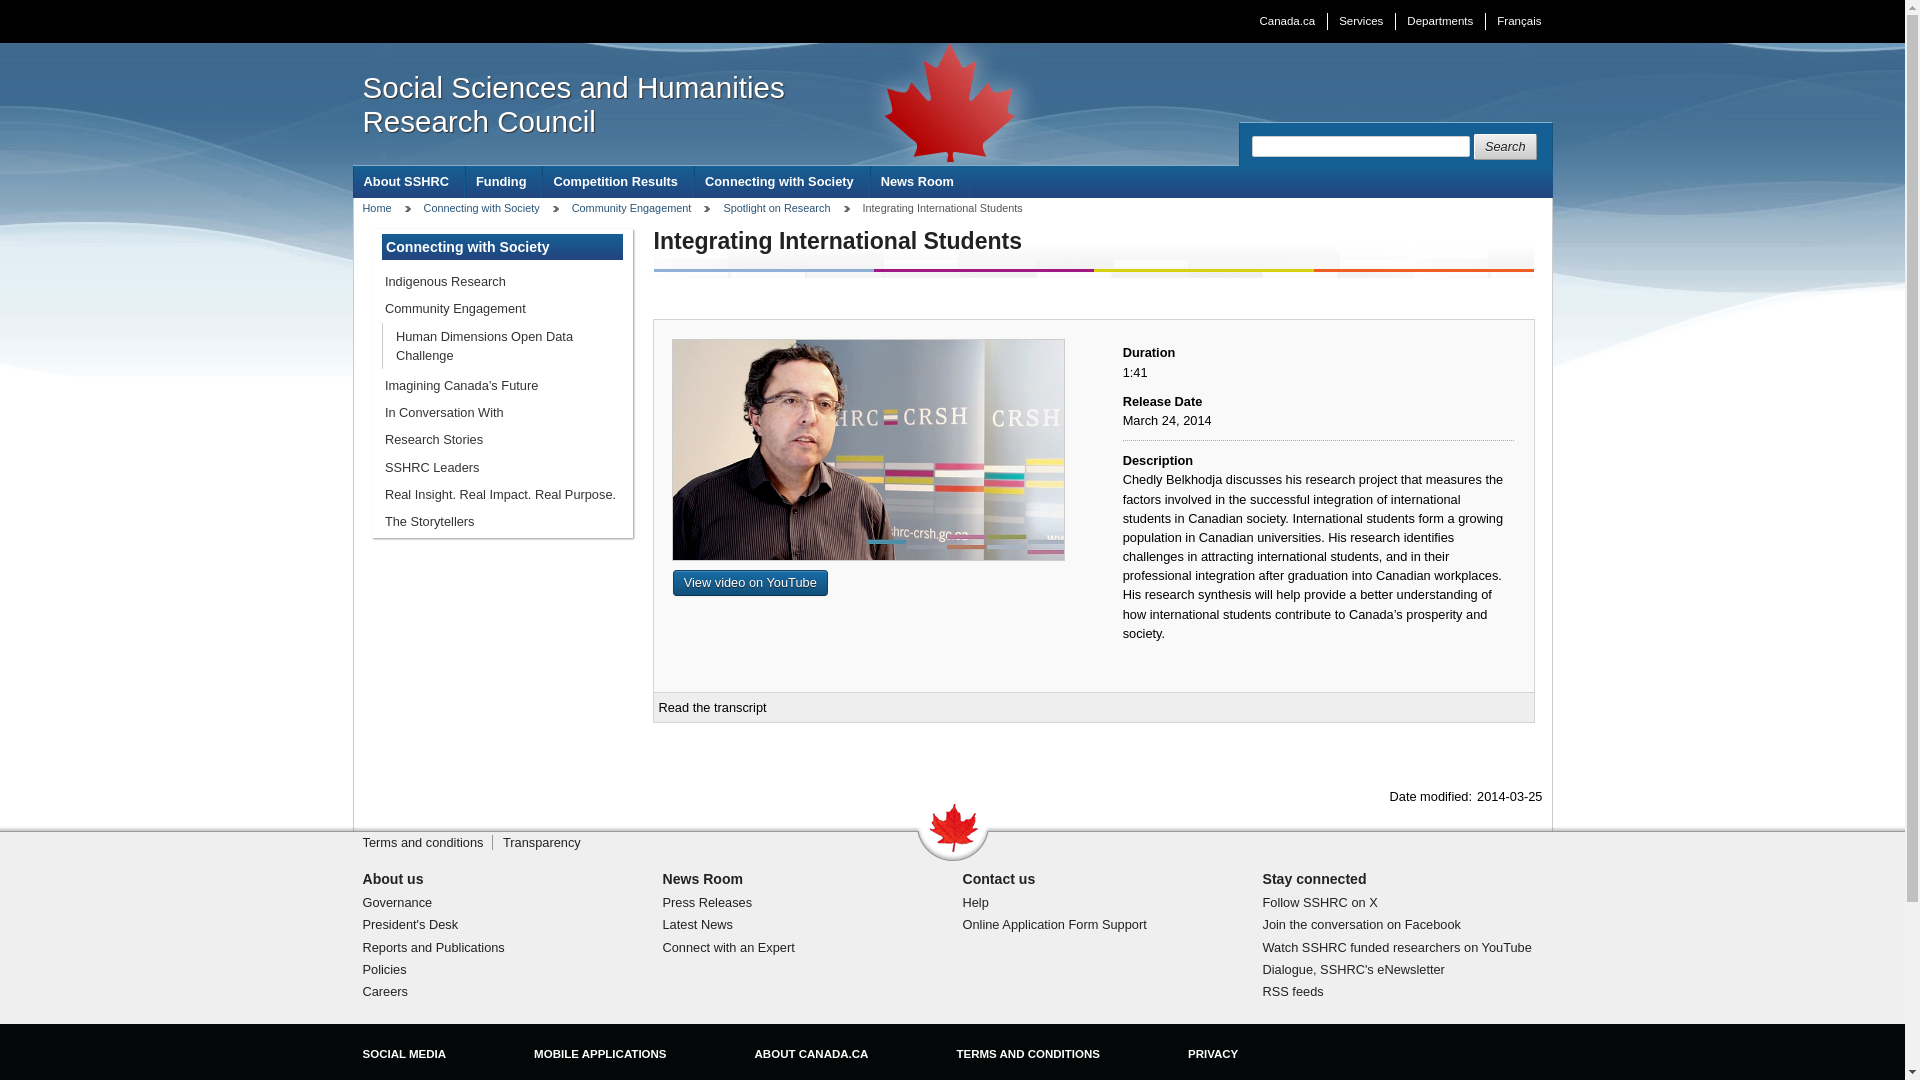 The width and height of the screenshot is (1920, 1080). I want to click on Research Stories, so click(502, 438).